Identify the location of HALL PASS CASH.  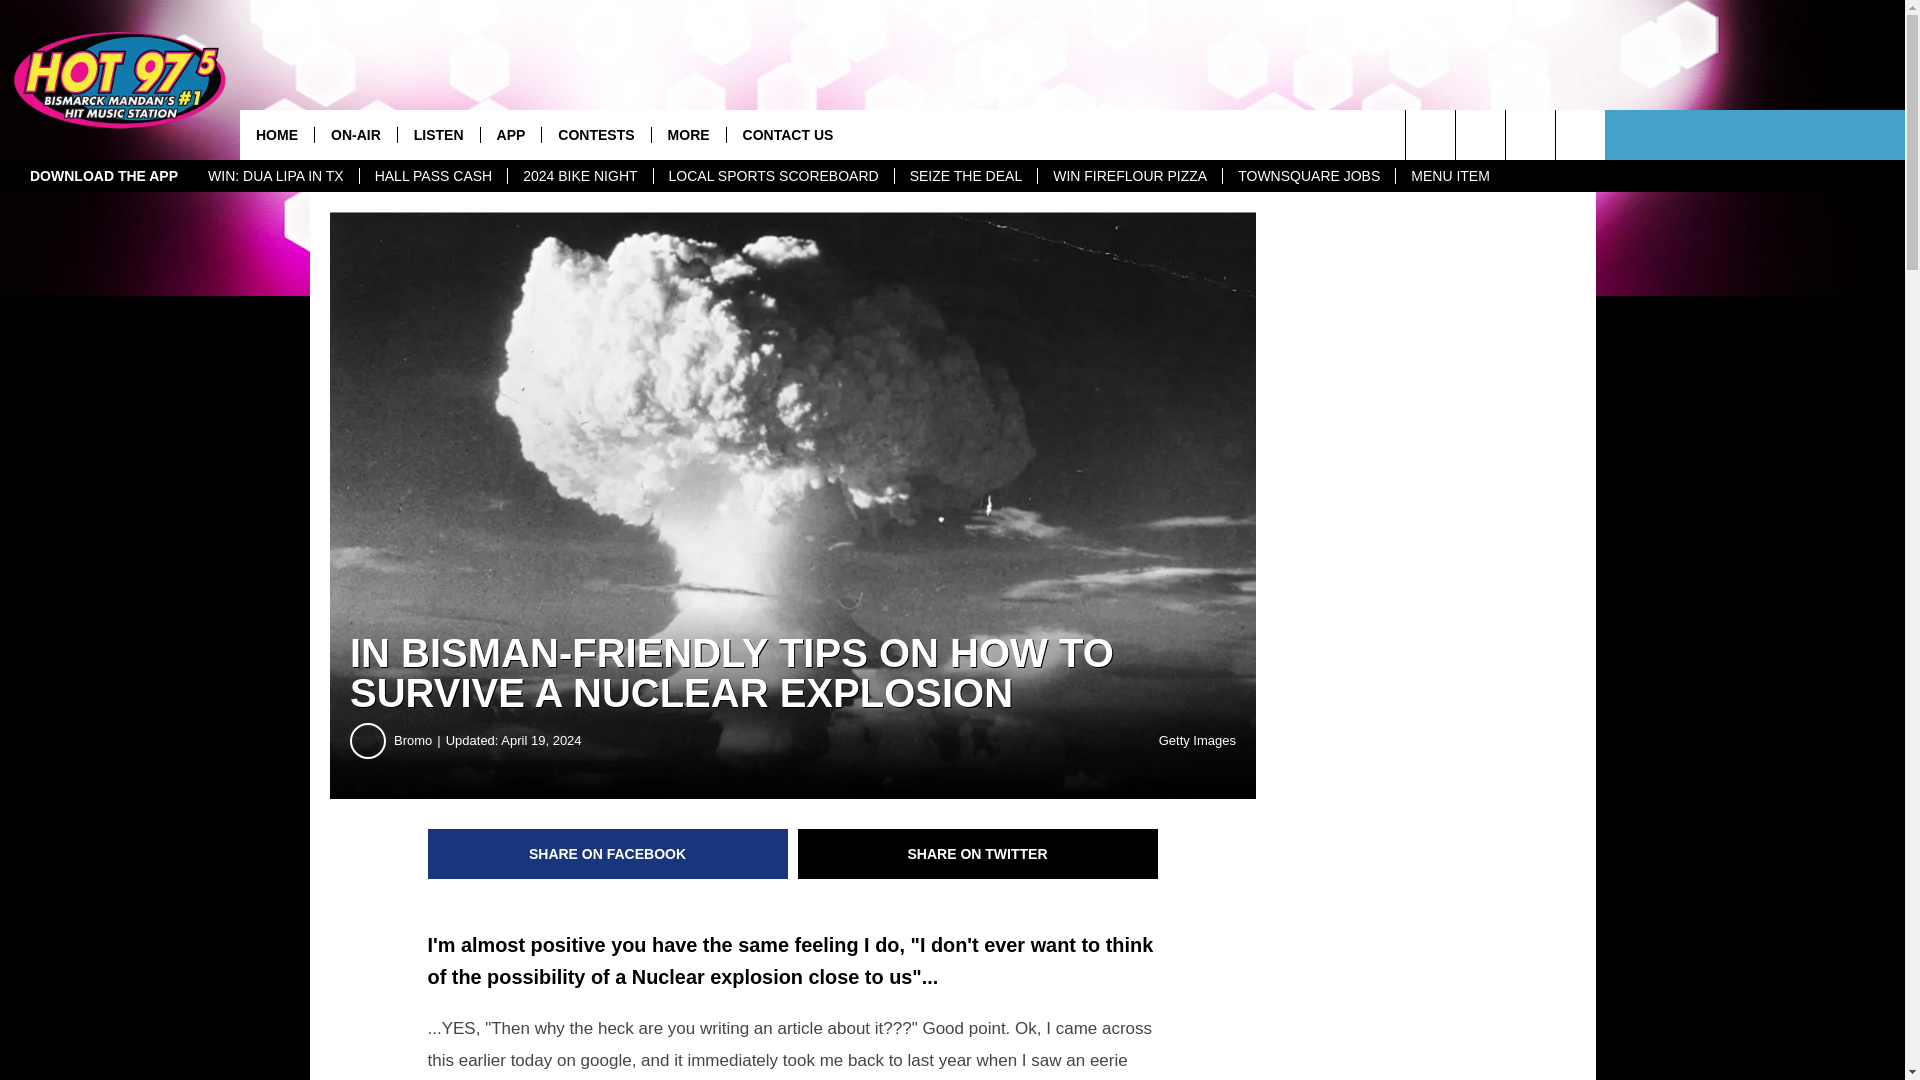
(434, 176).